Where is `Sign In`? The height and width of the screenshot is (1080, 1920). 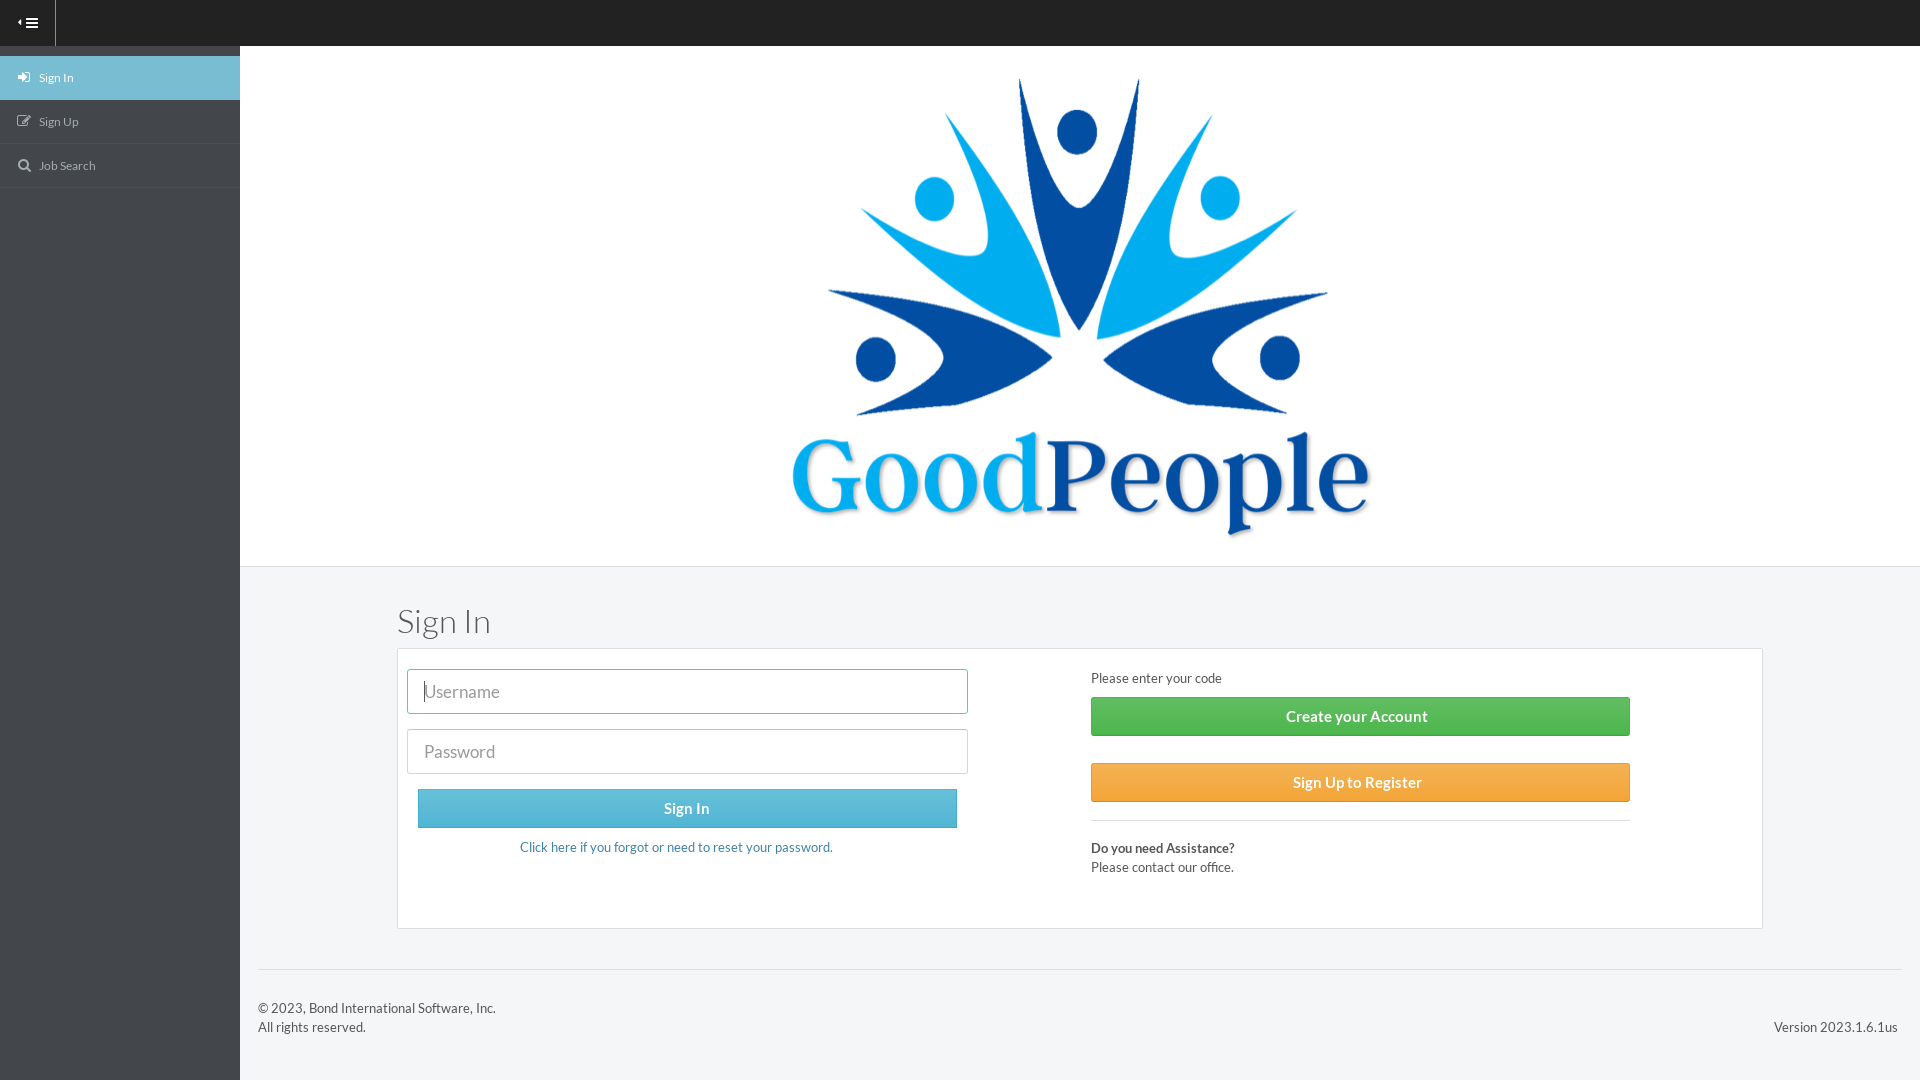 Sign In is located at coordinates (120, 78).